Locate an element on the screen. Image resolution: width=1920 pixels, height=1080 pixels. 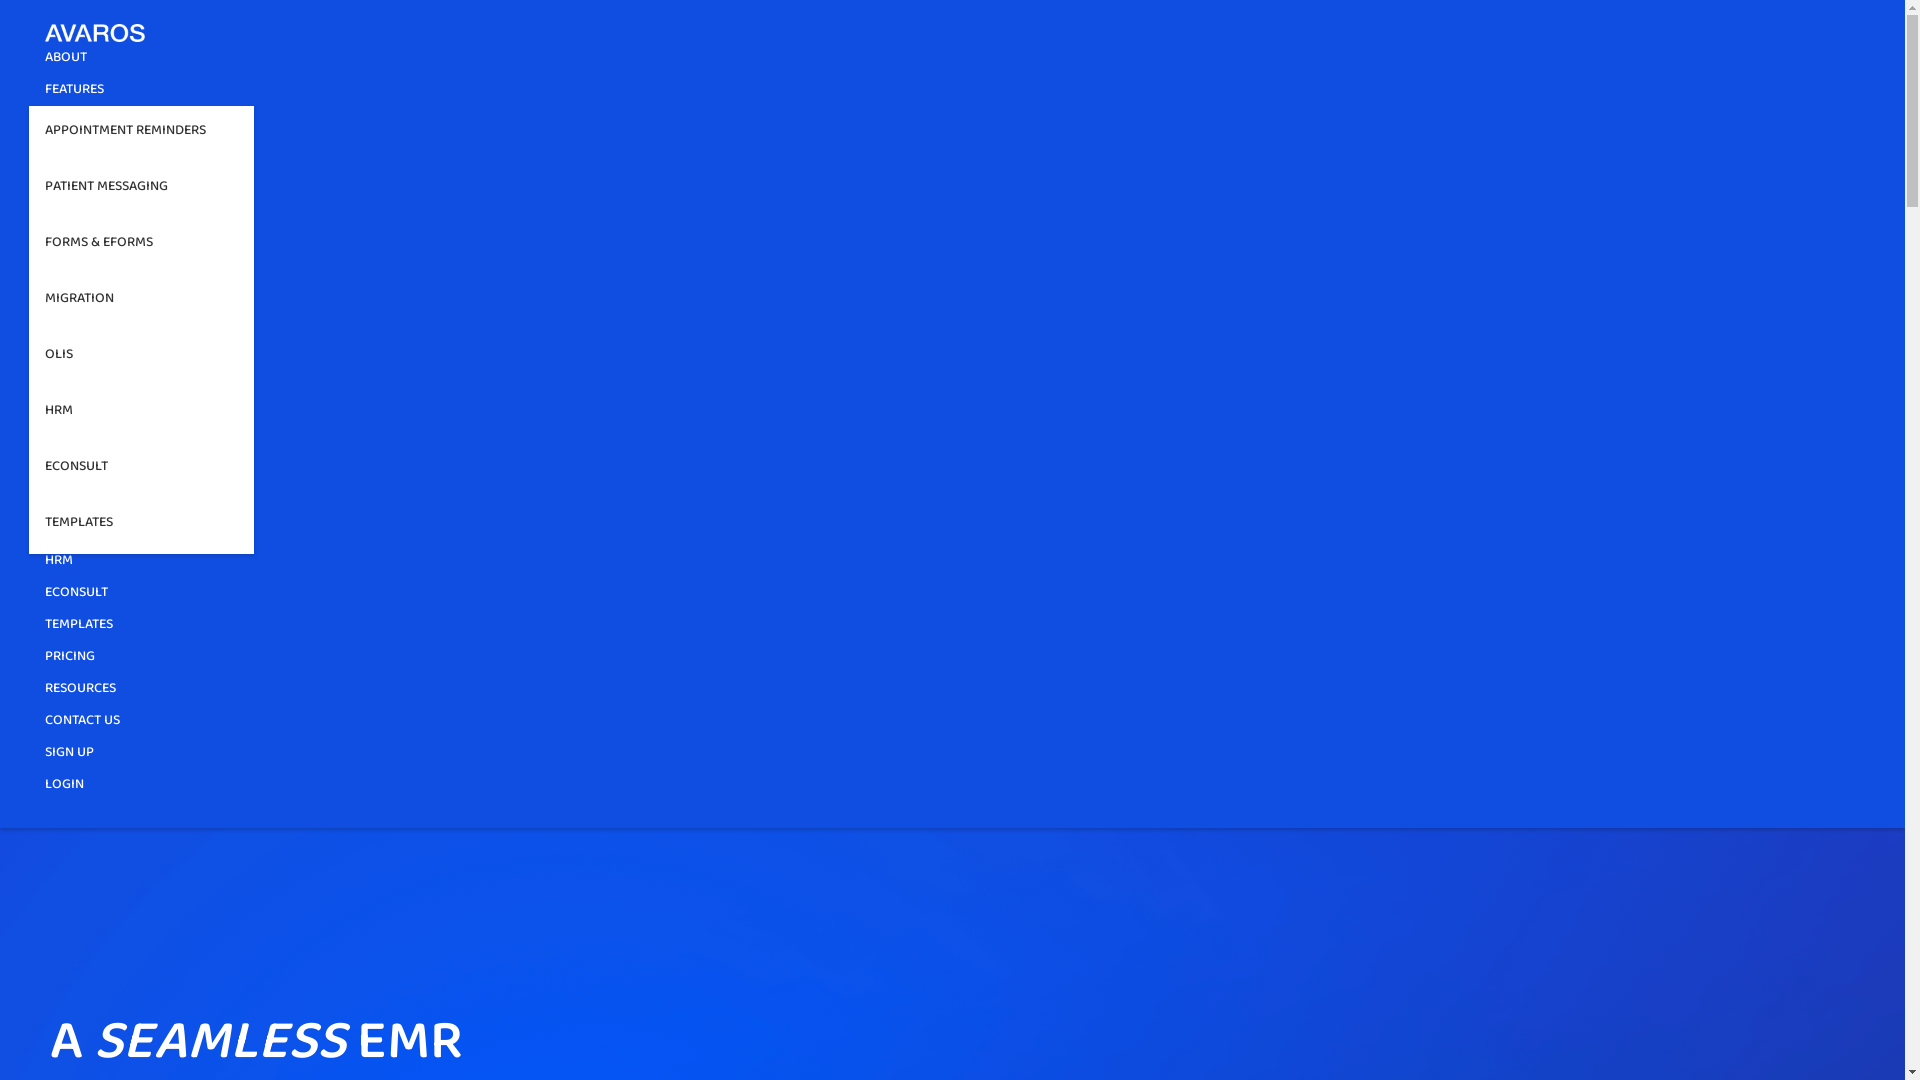
MIGRATION is located at coordinates (142, 302).